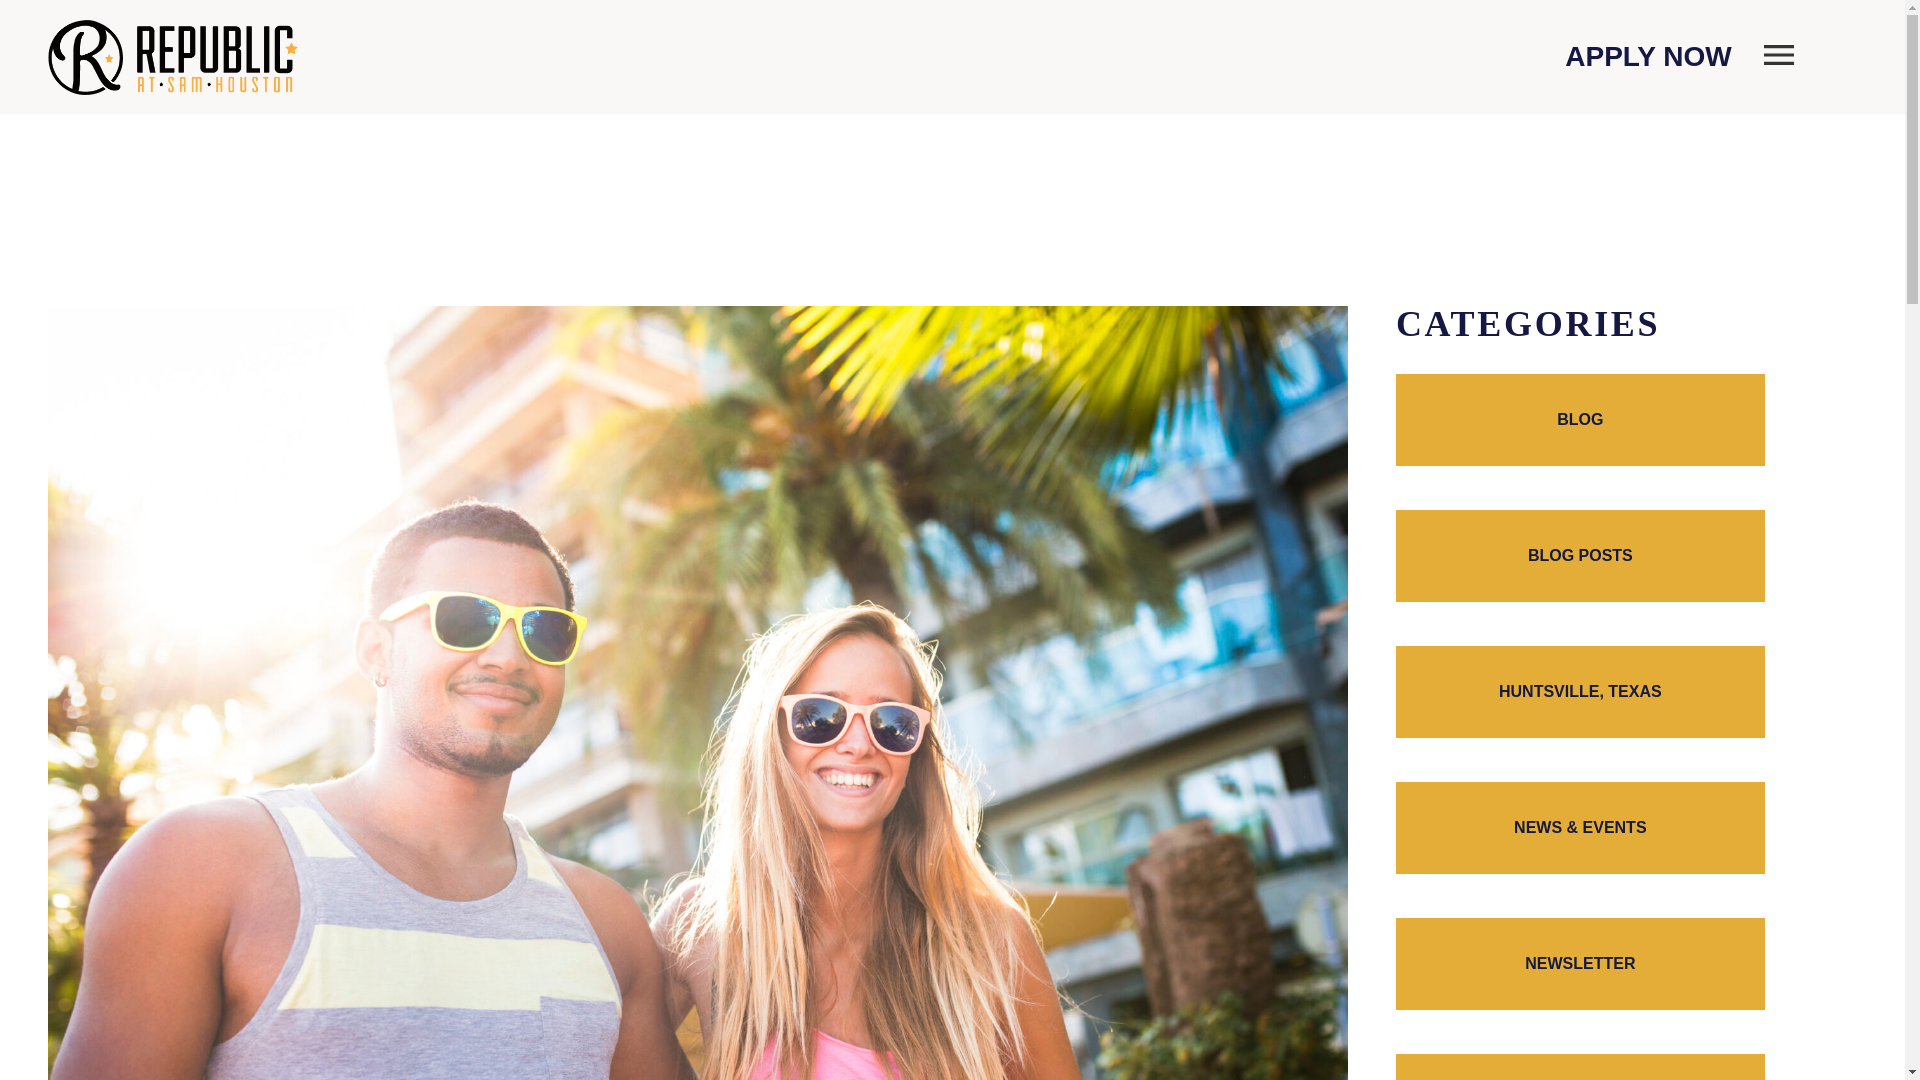 This screenshot has height=1080, width=1920. What do you see at coordinates (1580, 1067) in the screenshot?
I see `SAM HOUSTON STATE UNIVERSITY` at bounding box center [1580, 1067].